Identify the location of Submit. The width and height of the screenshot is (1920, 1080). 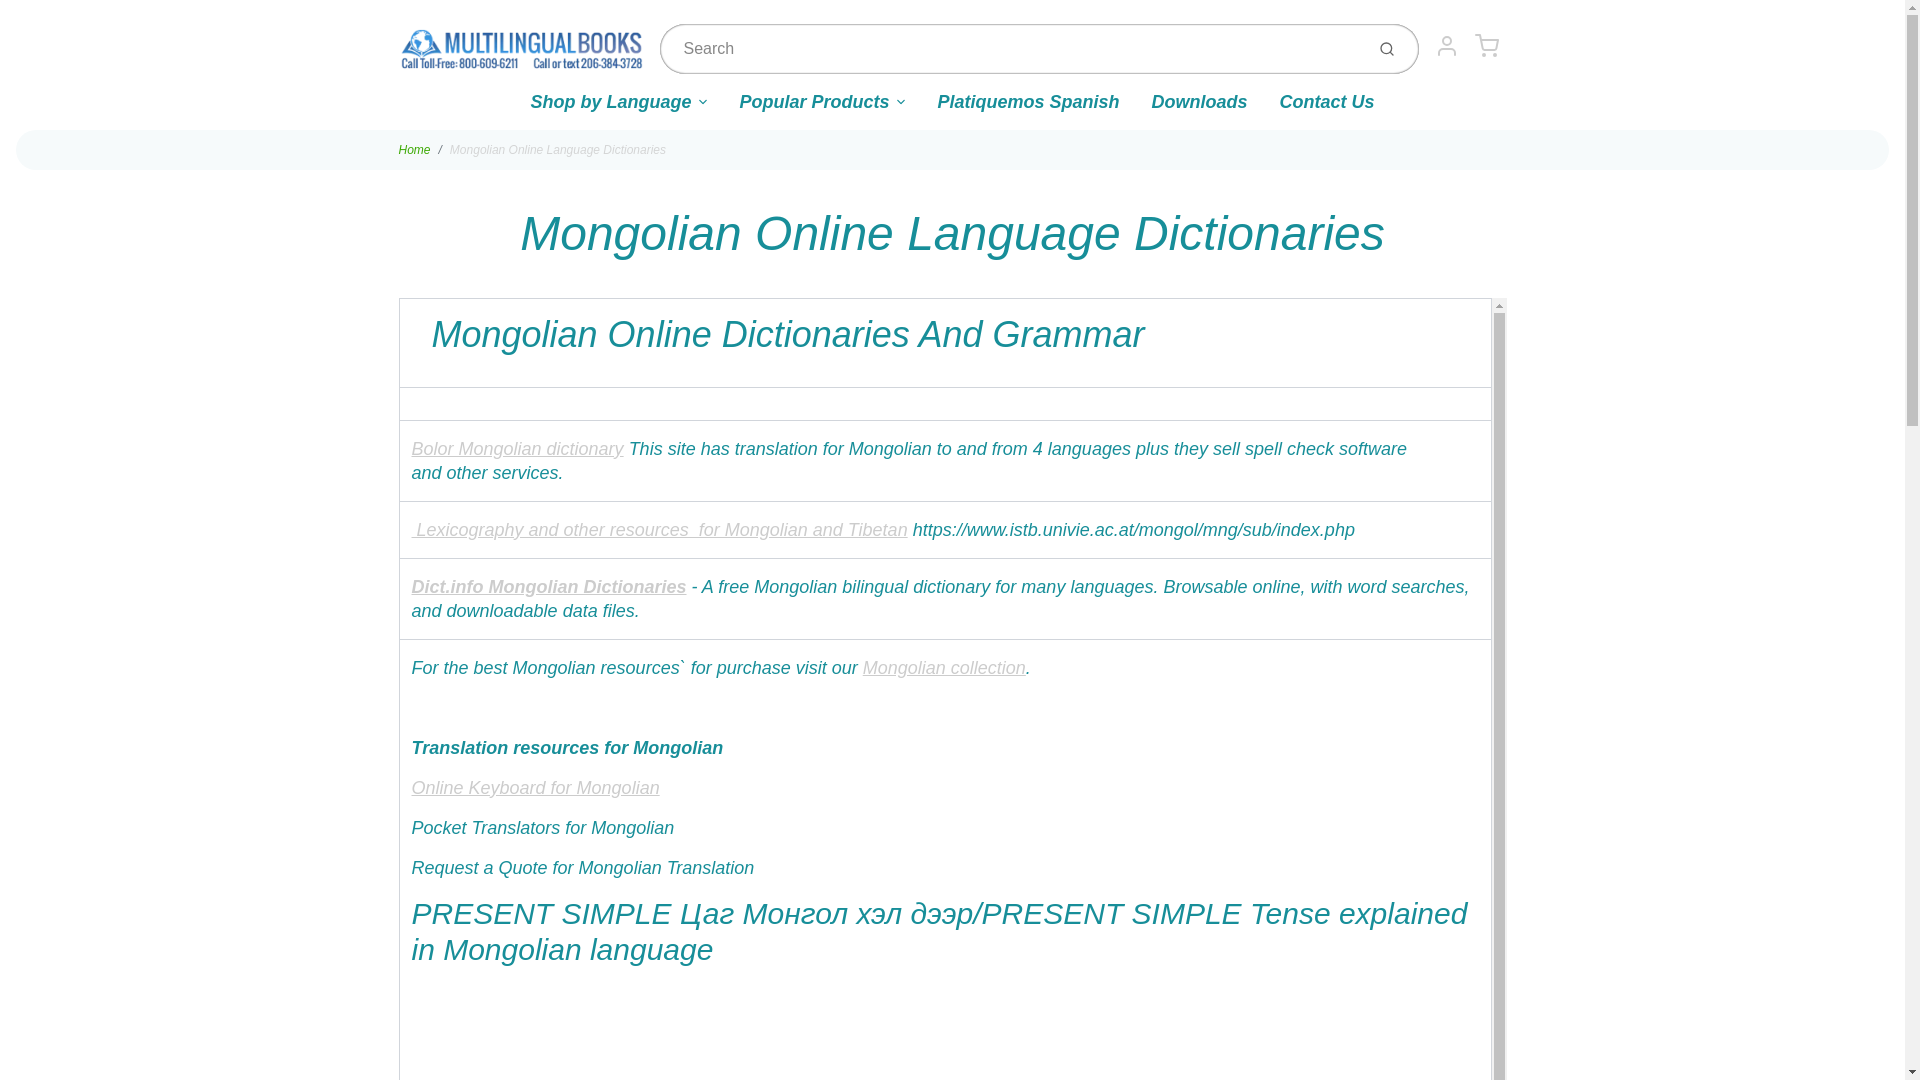
(1388, 48).